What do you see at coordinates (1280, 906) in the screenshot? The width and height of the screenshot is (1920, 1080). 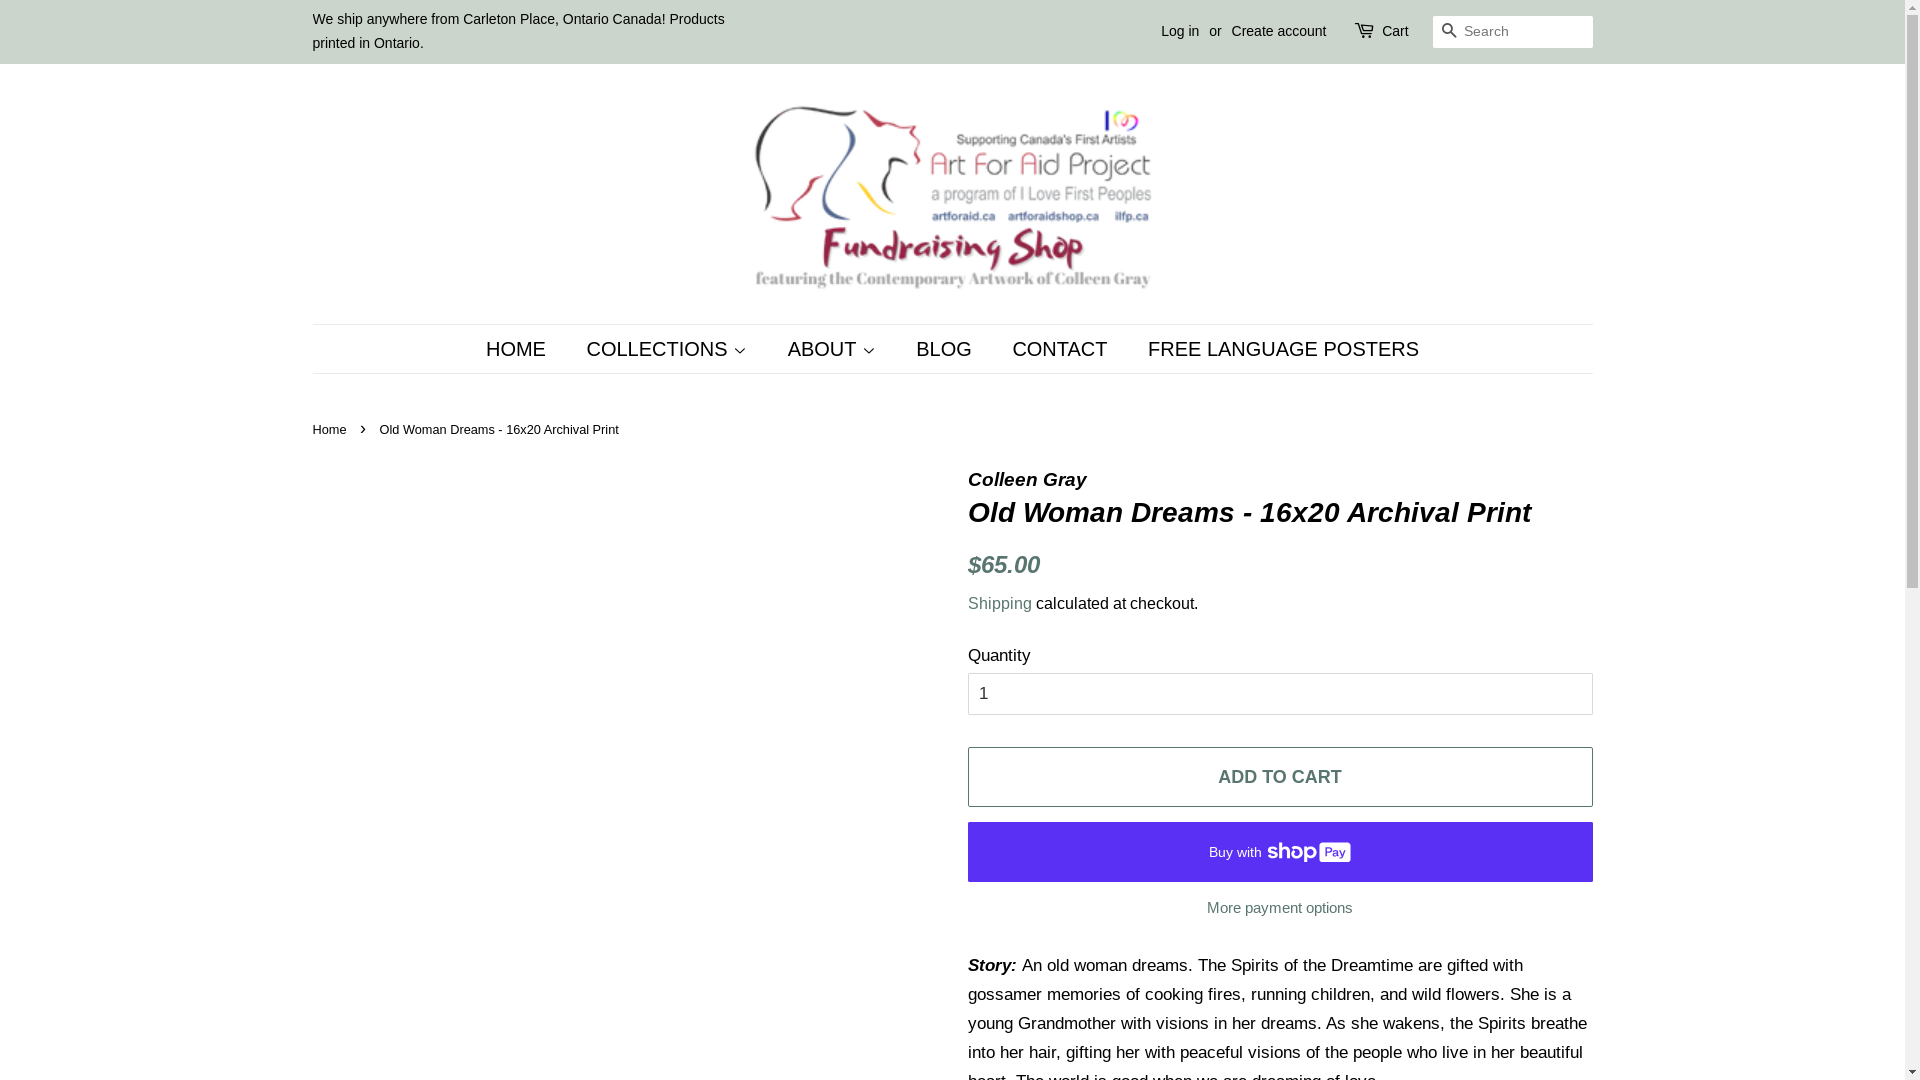 I see `More payment options` at bounding box center [1280, 906].